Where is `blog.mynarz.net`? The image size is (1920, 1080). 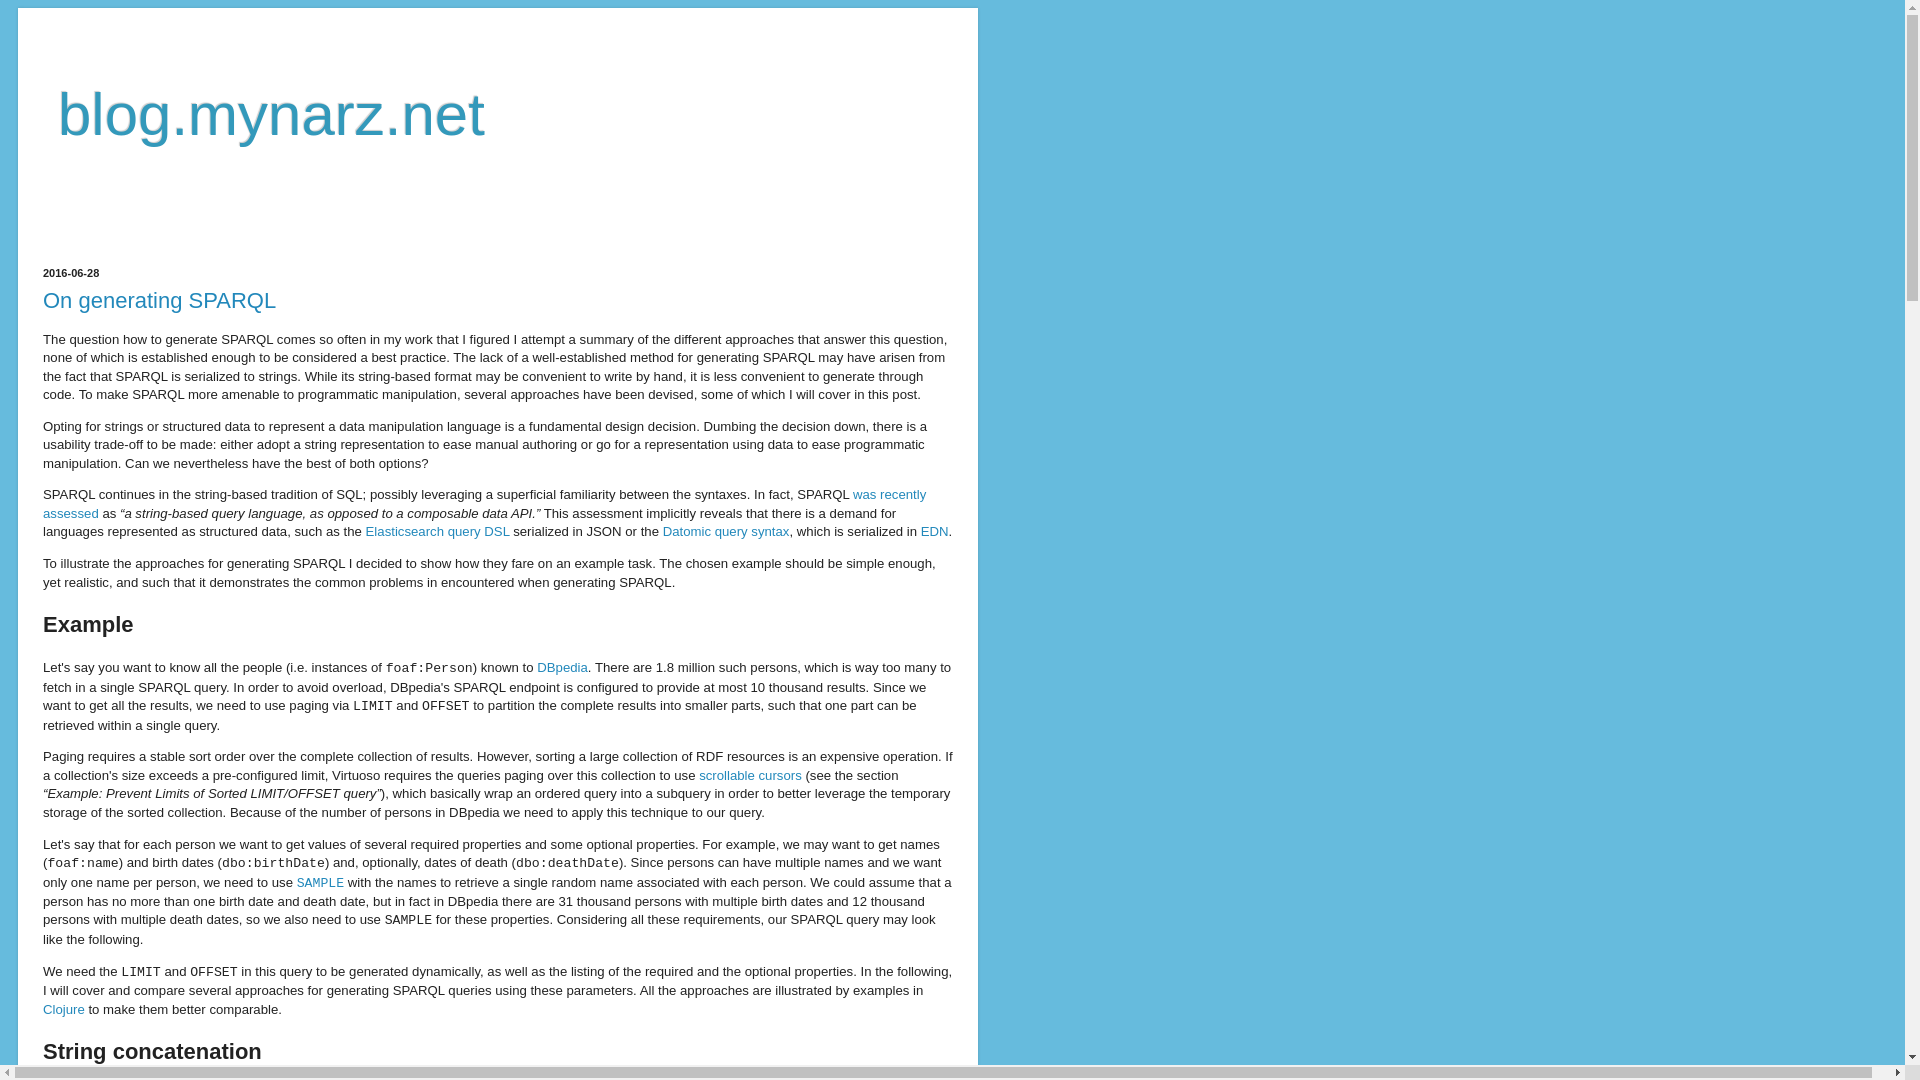
blog.mynarz.net is located at coordinates (271, 114).